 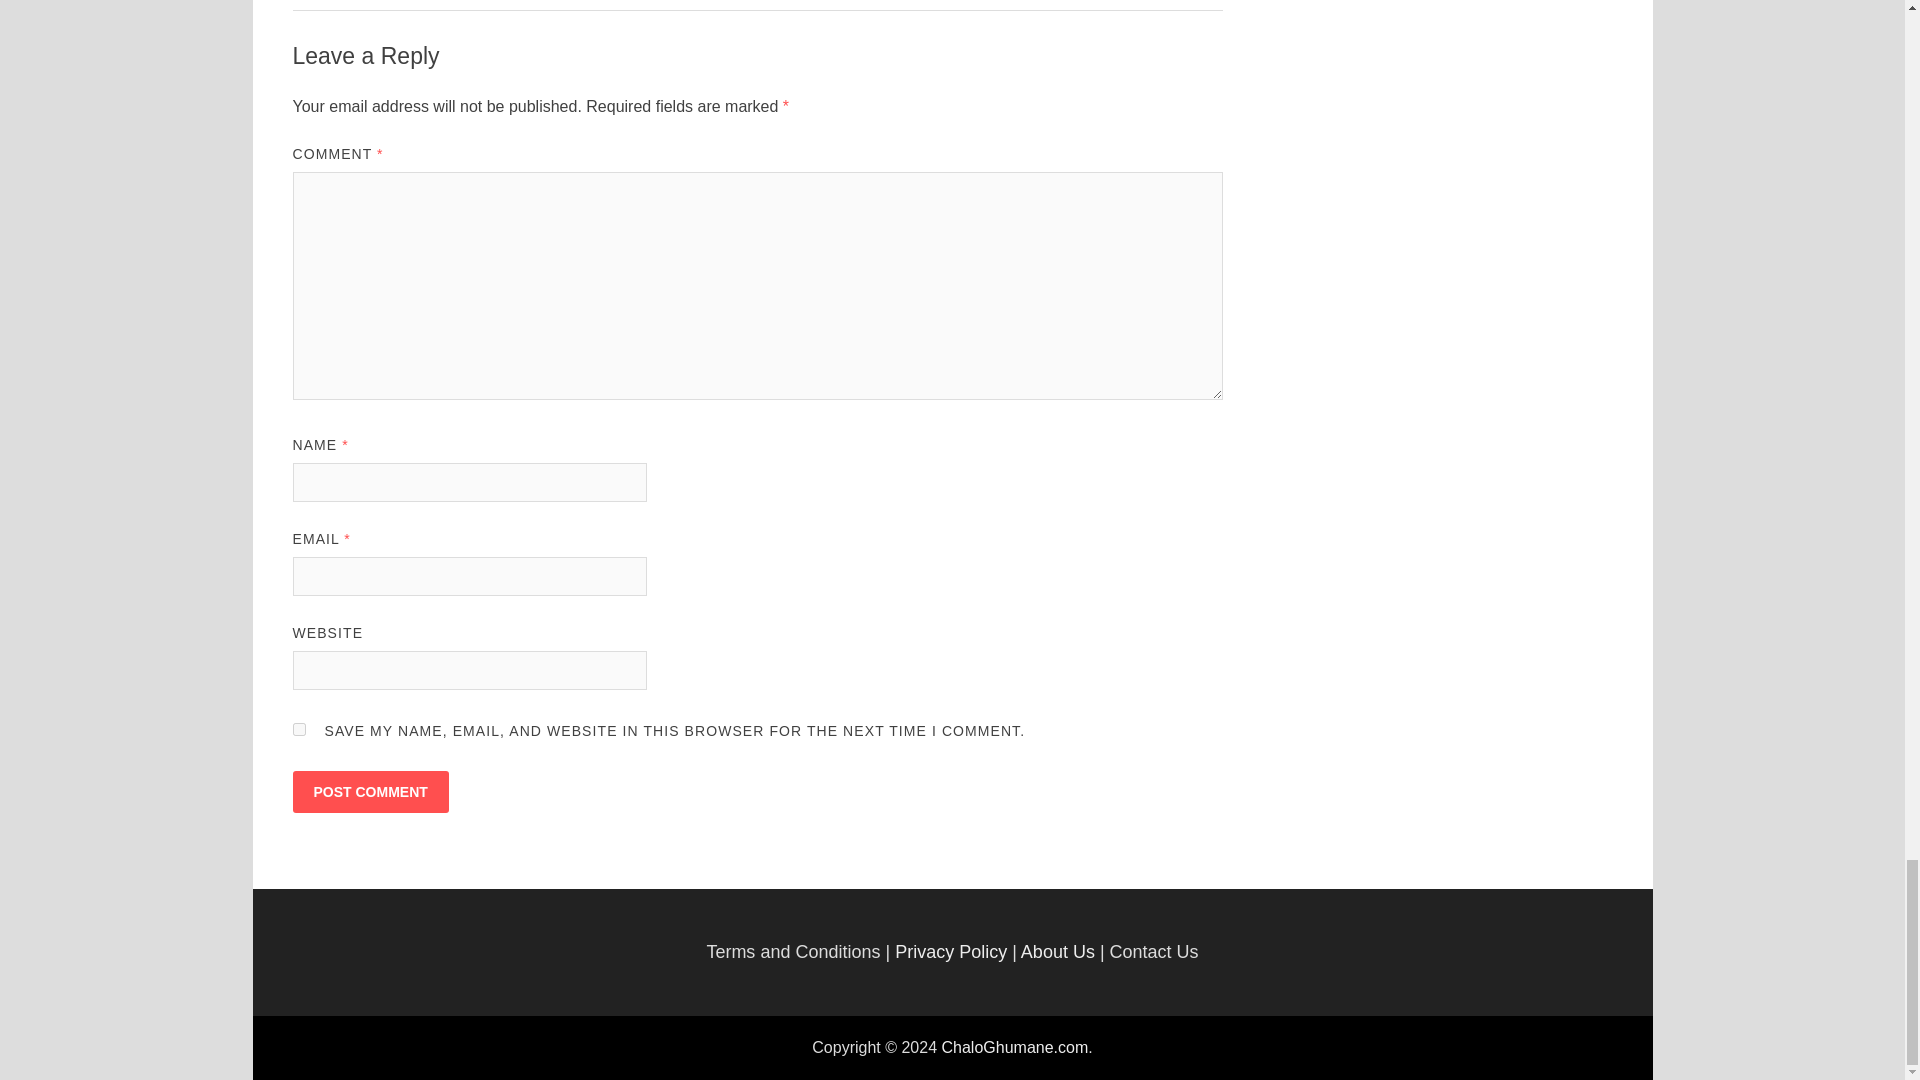 What do you see at coordinates (369, 792) in the screenshot?
I see `Post Comment` at bounding box center [369, 792].